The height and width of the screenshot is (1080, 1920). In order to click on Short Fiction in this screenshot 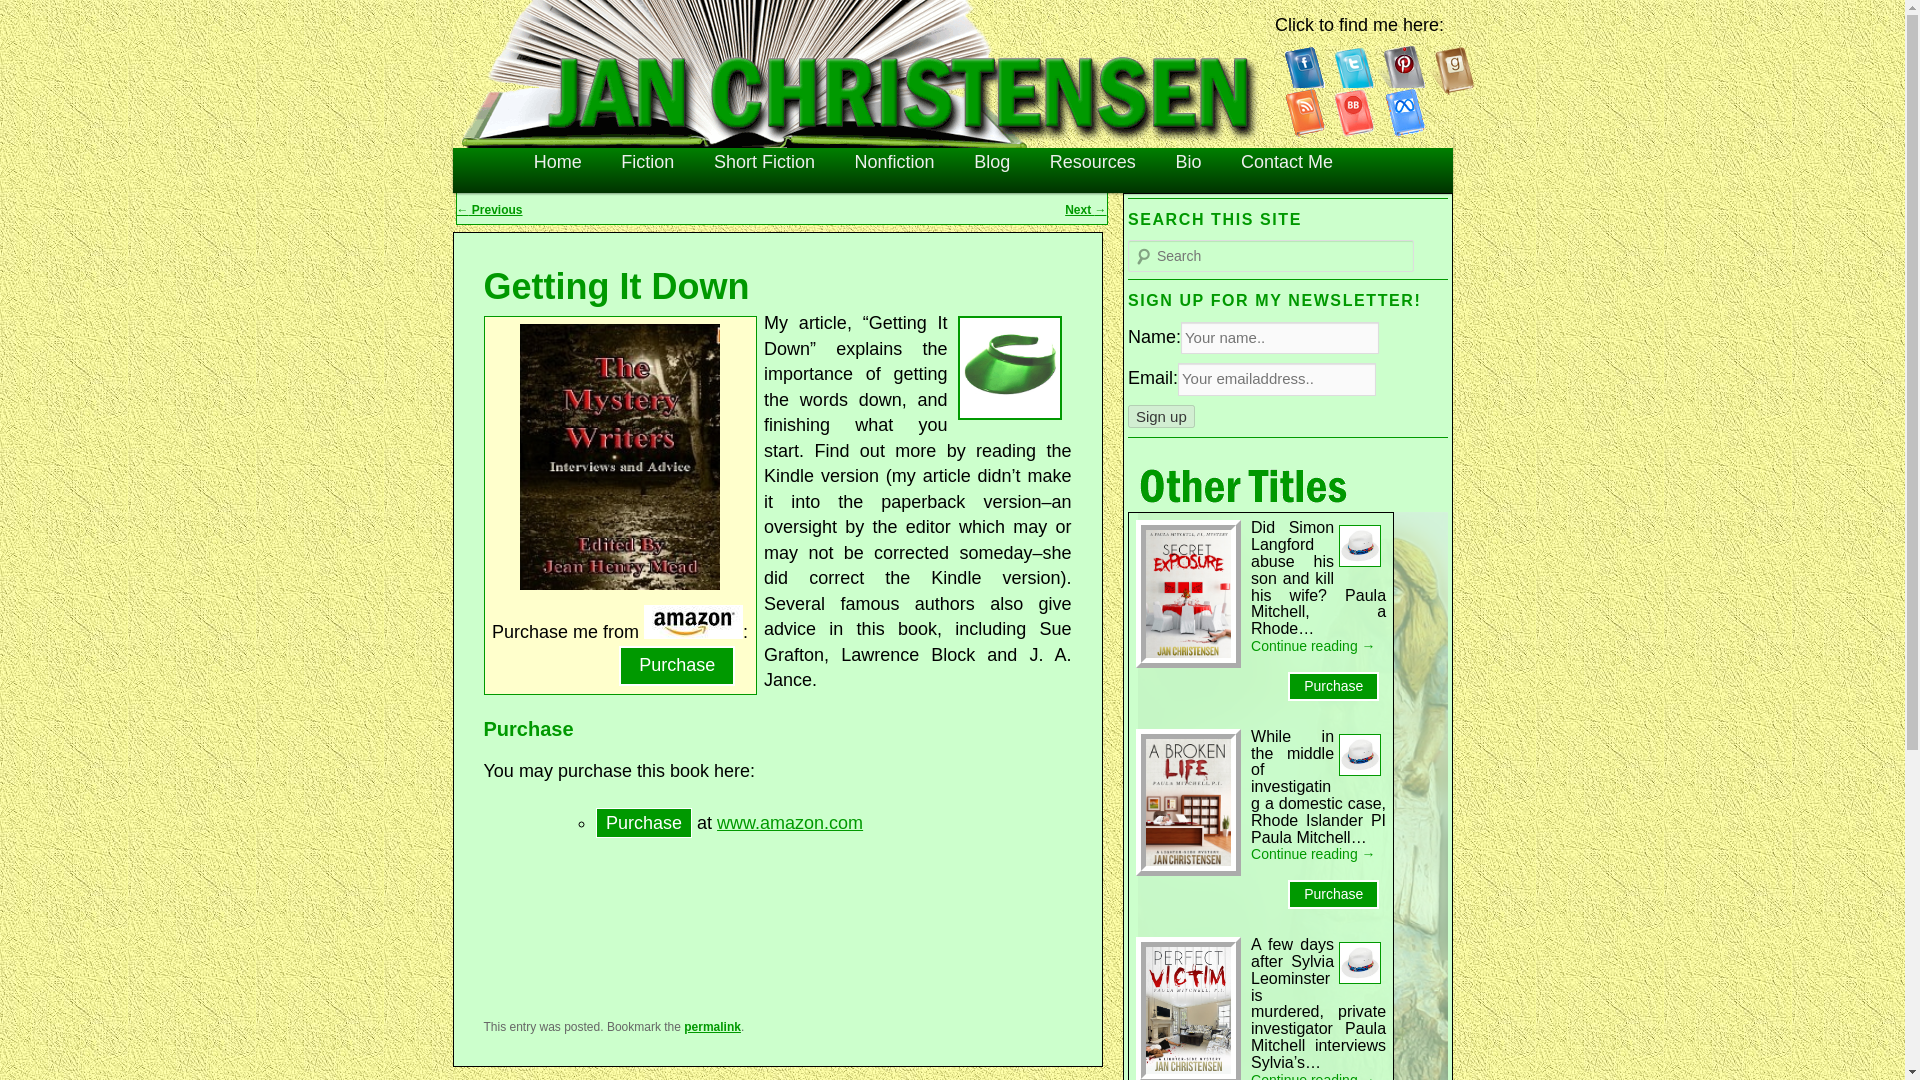, I will do `click(764, 162)`.